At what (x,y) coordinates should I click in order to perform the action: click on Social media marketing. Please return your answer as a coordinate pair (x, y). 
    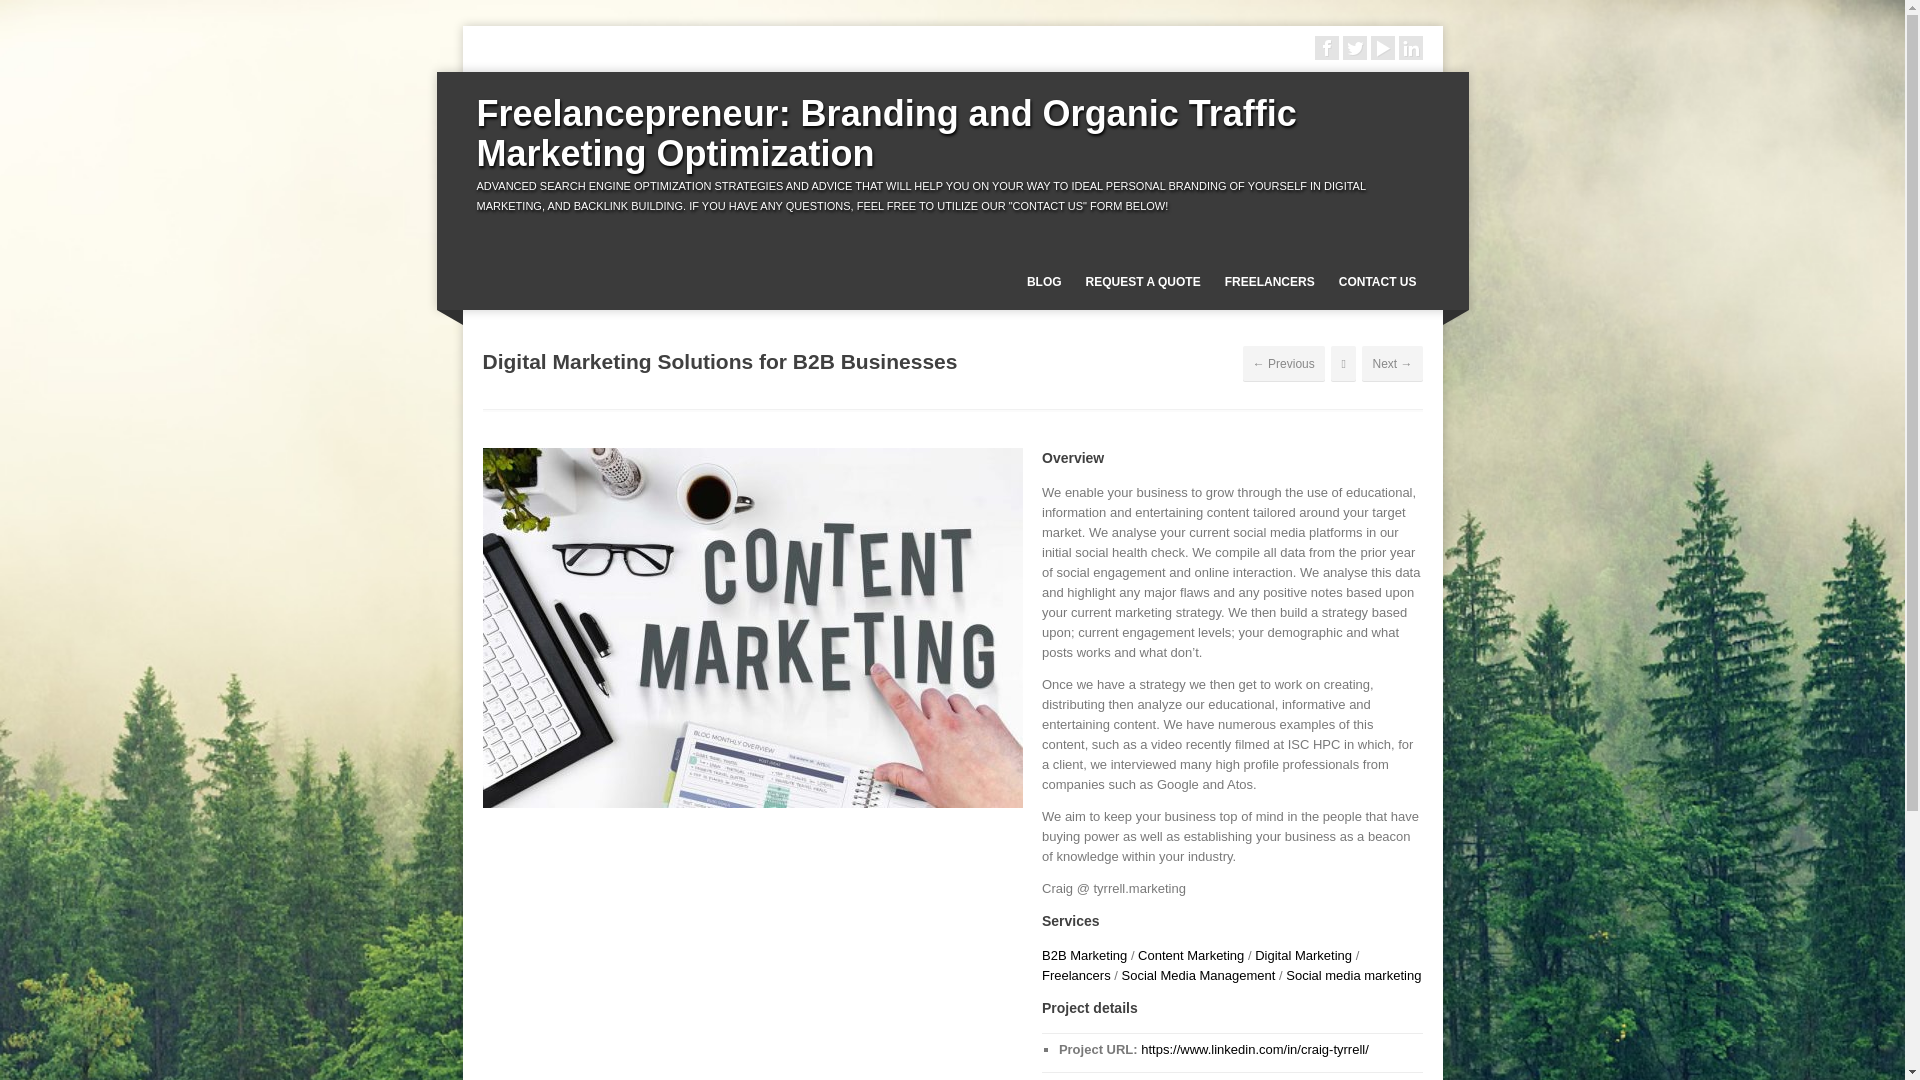
    Looking at the image, I should click on (1353, 974).